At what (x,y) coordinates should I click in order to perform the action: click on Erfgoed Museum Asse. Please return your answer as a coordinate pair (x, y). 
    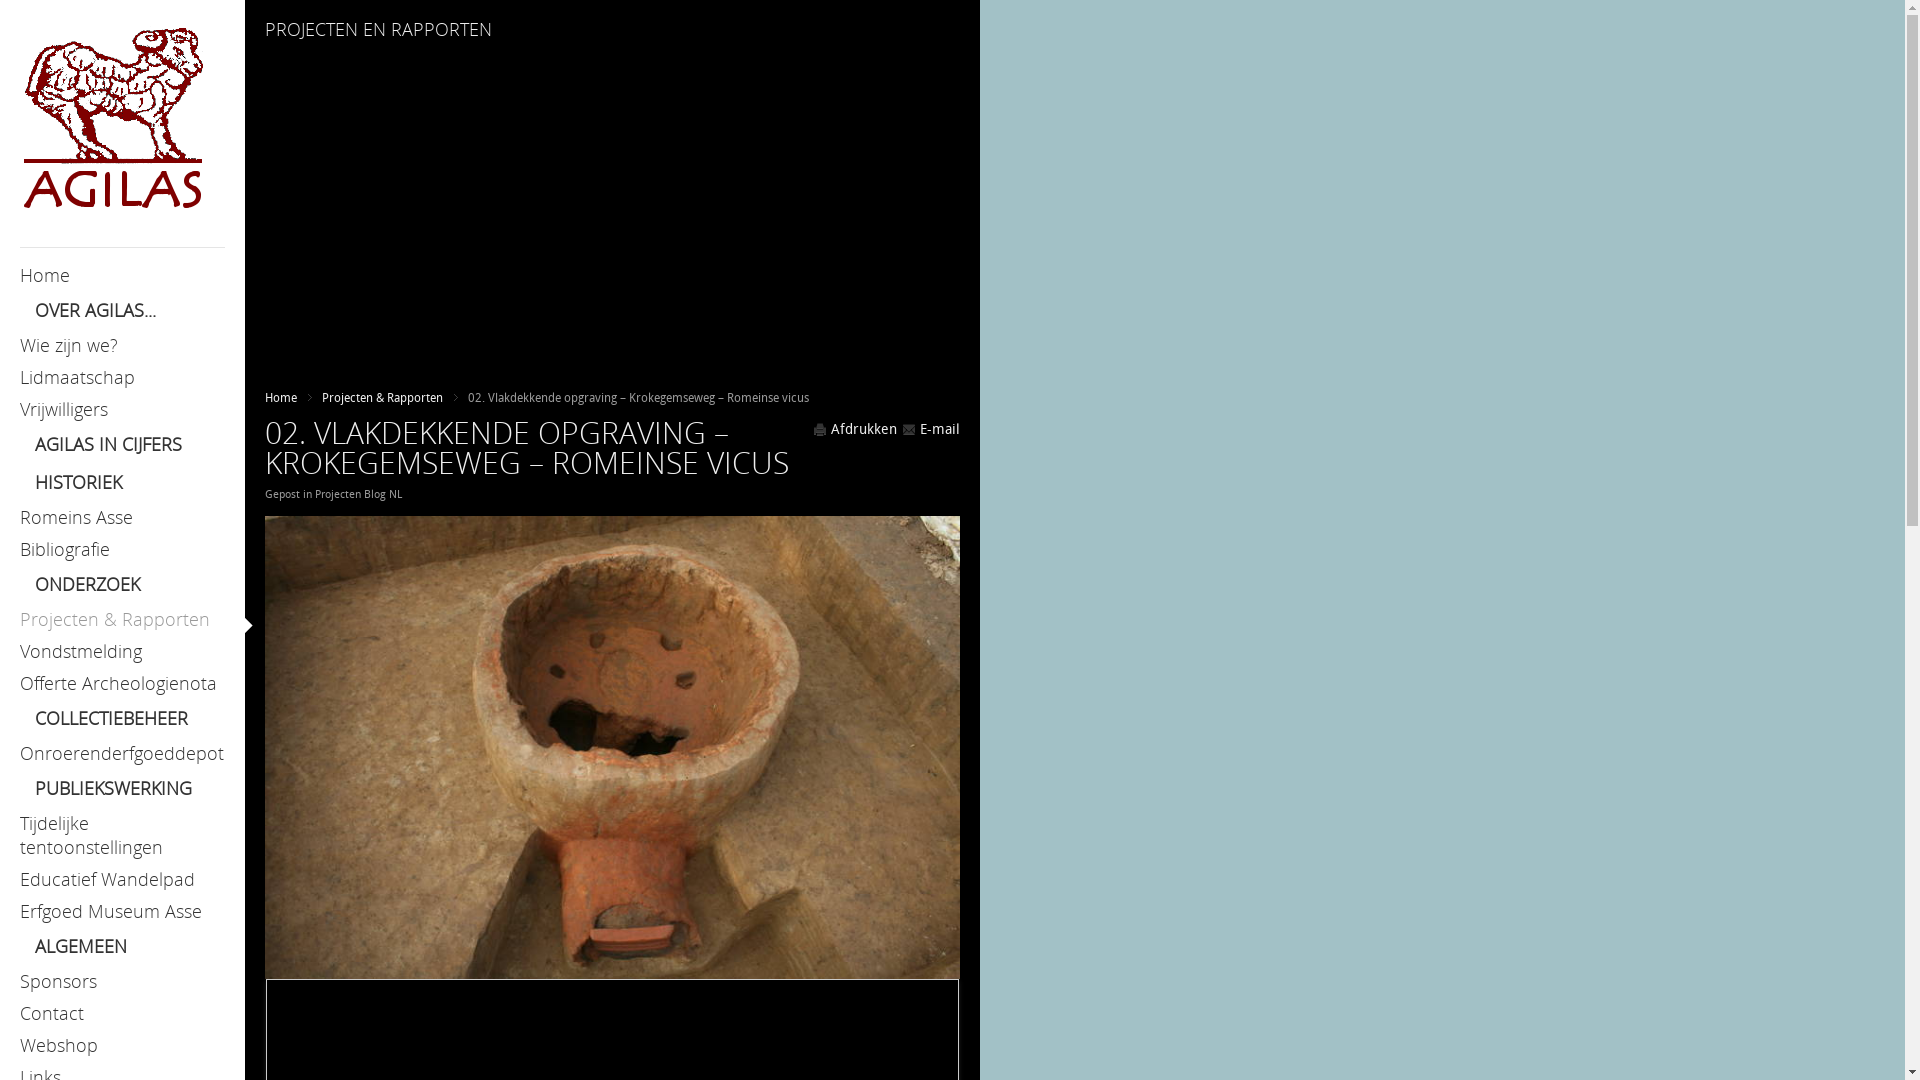
    Looking at the image, I should click on (122, 911).